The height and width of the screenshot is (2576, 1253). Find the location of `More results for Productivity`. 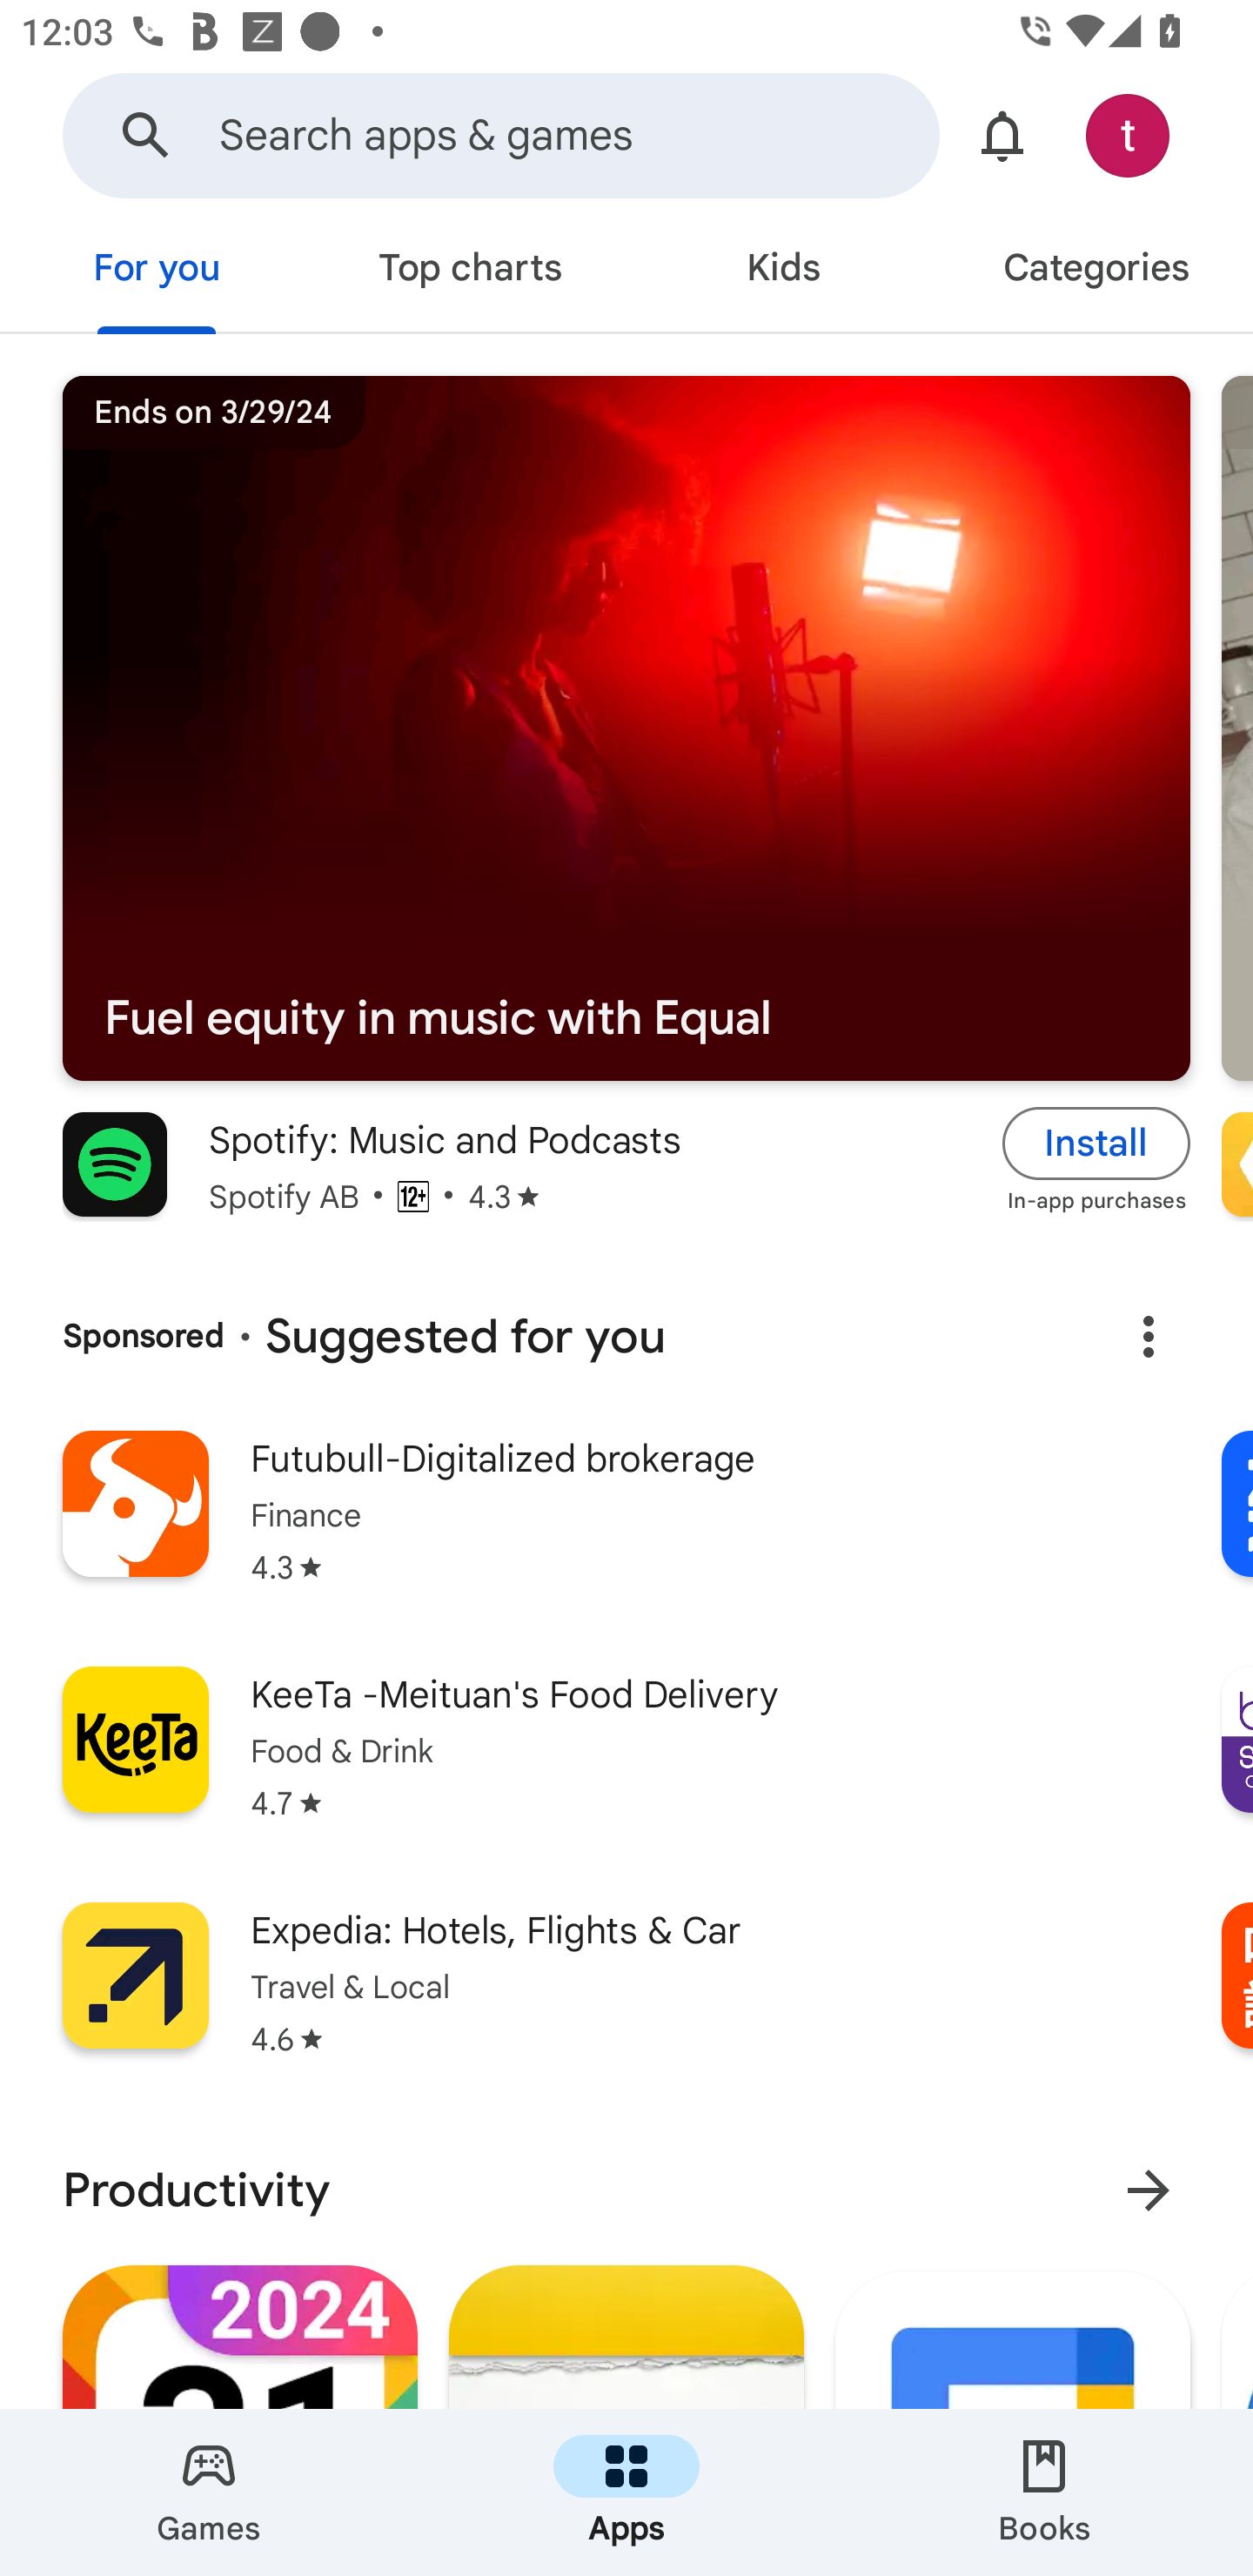

More results for Productivity is located at coordinates (1149, 2190).